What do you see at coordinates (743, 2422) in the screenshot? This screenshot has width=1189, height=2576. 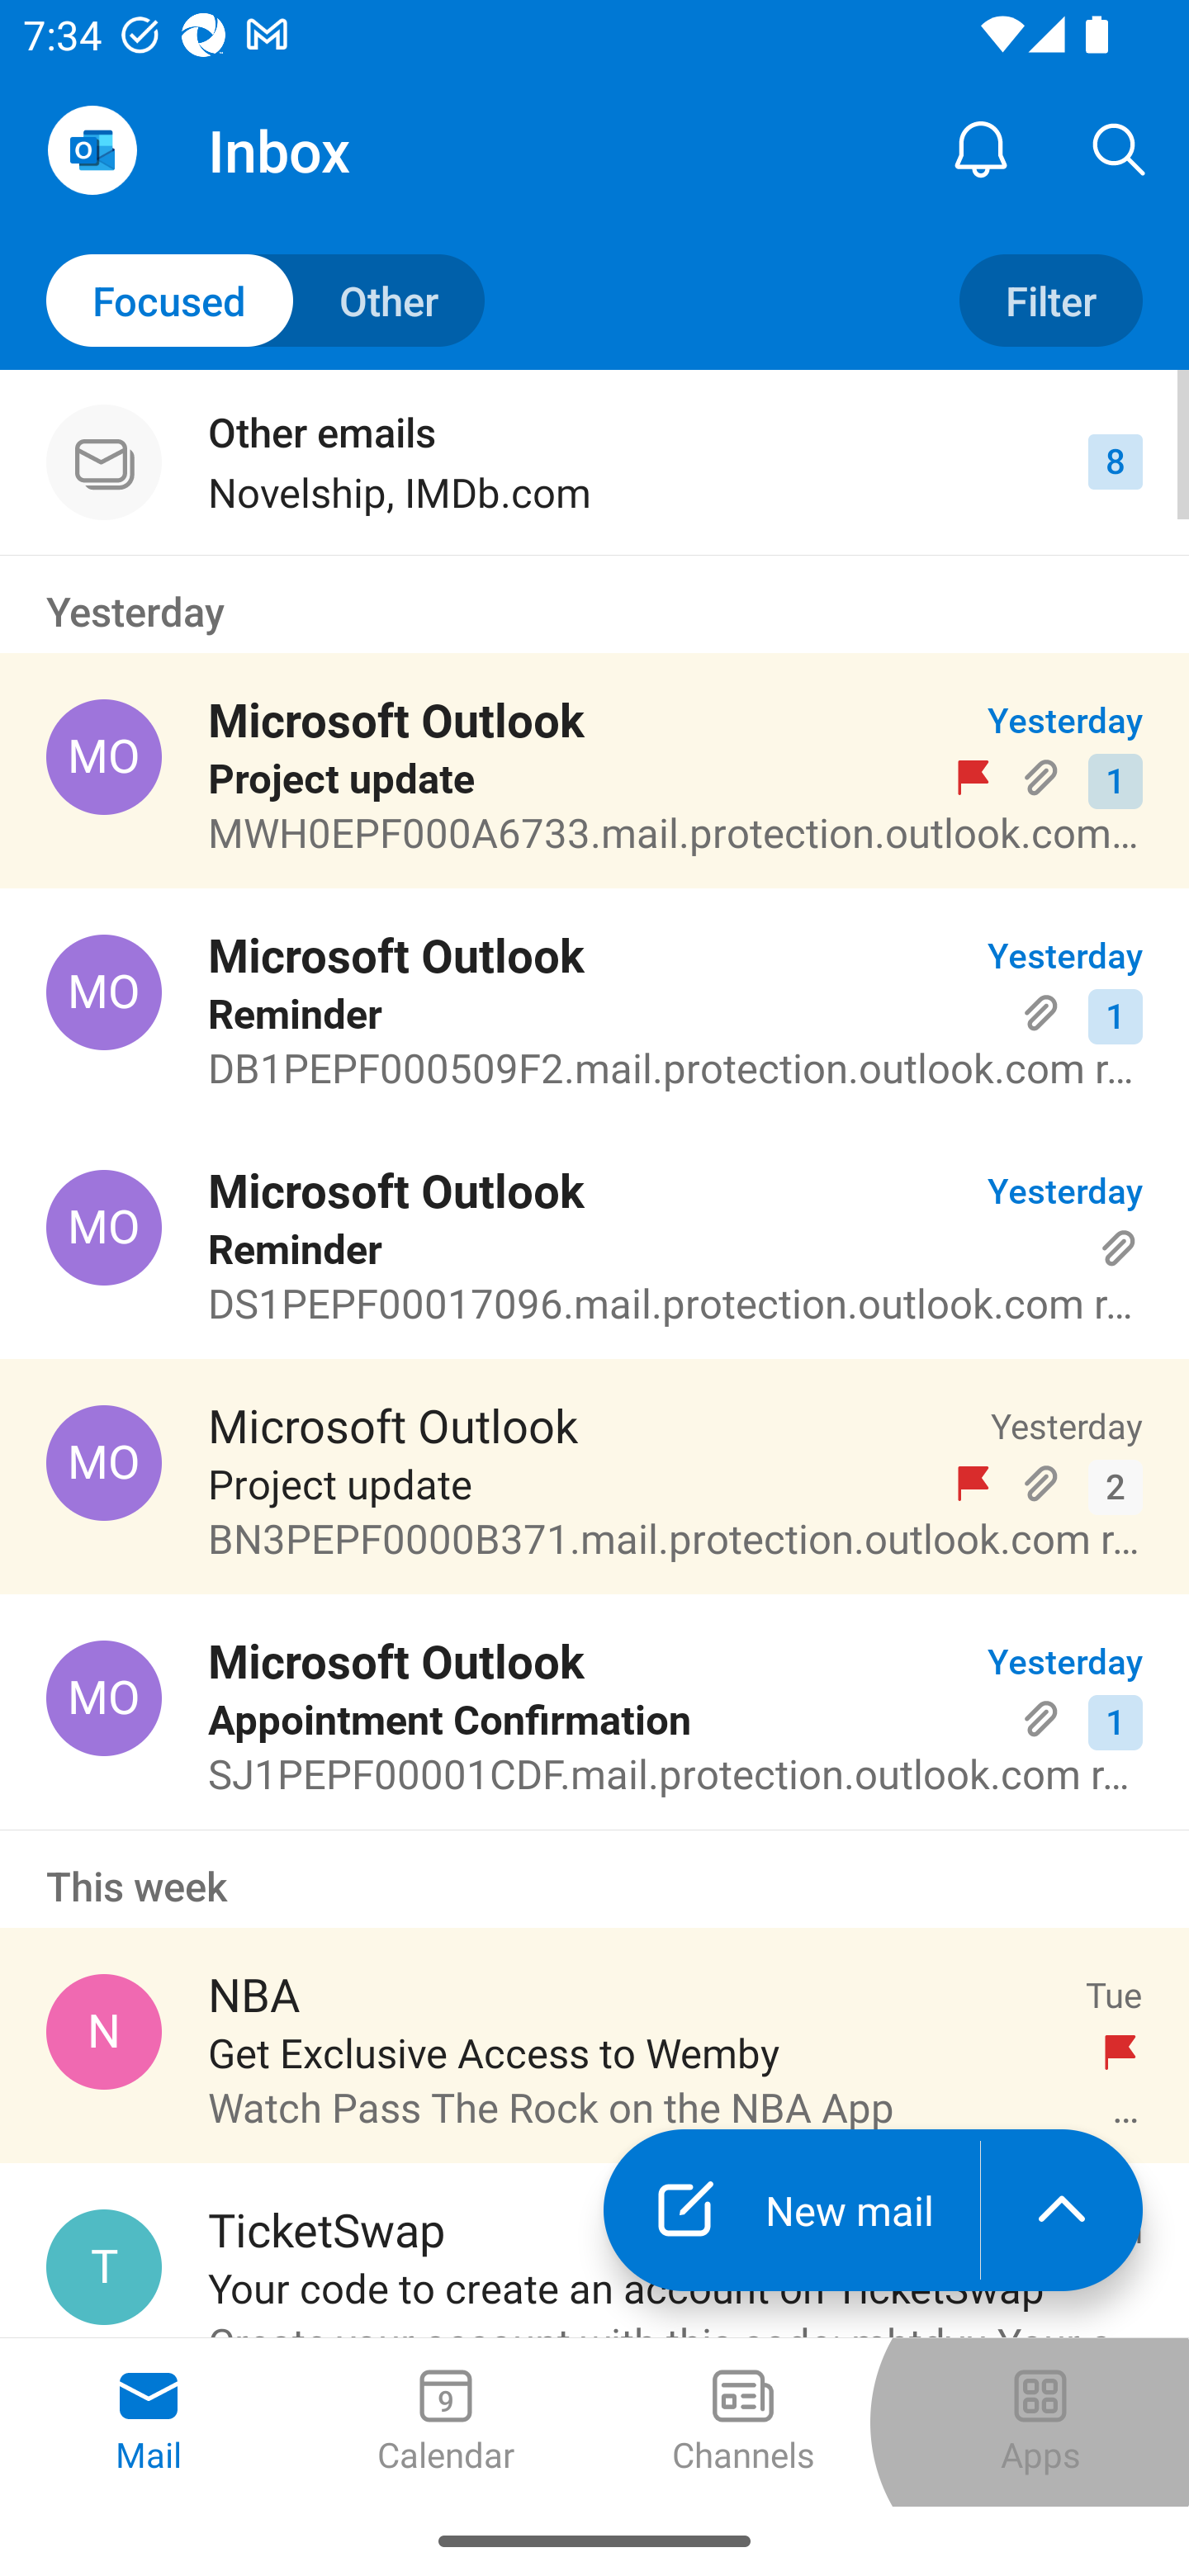 I see `Channels` at bounding box center [743, 2422].